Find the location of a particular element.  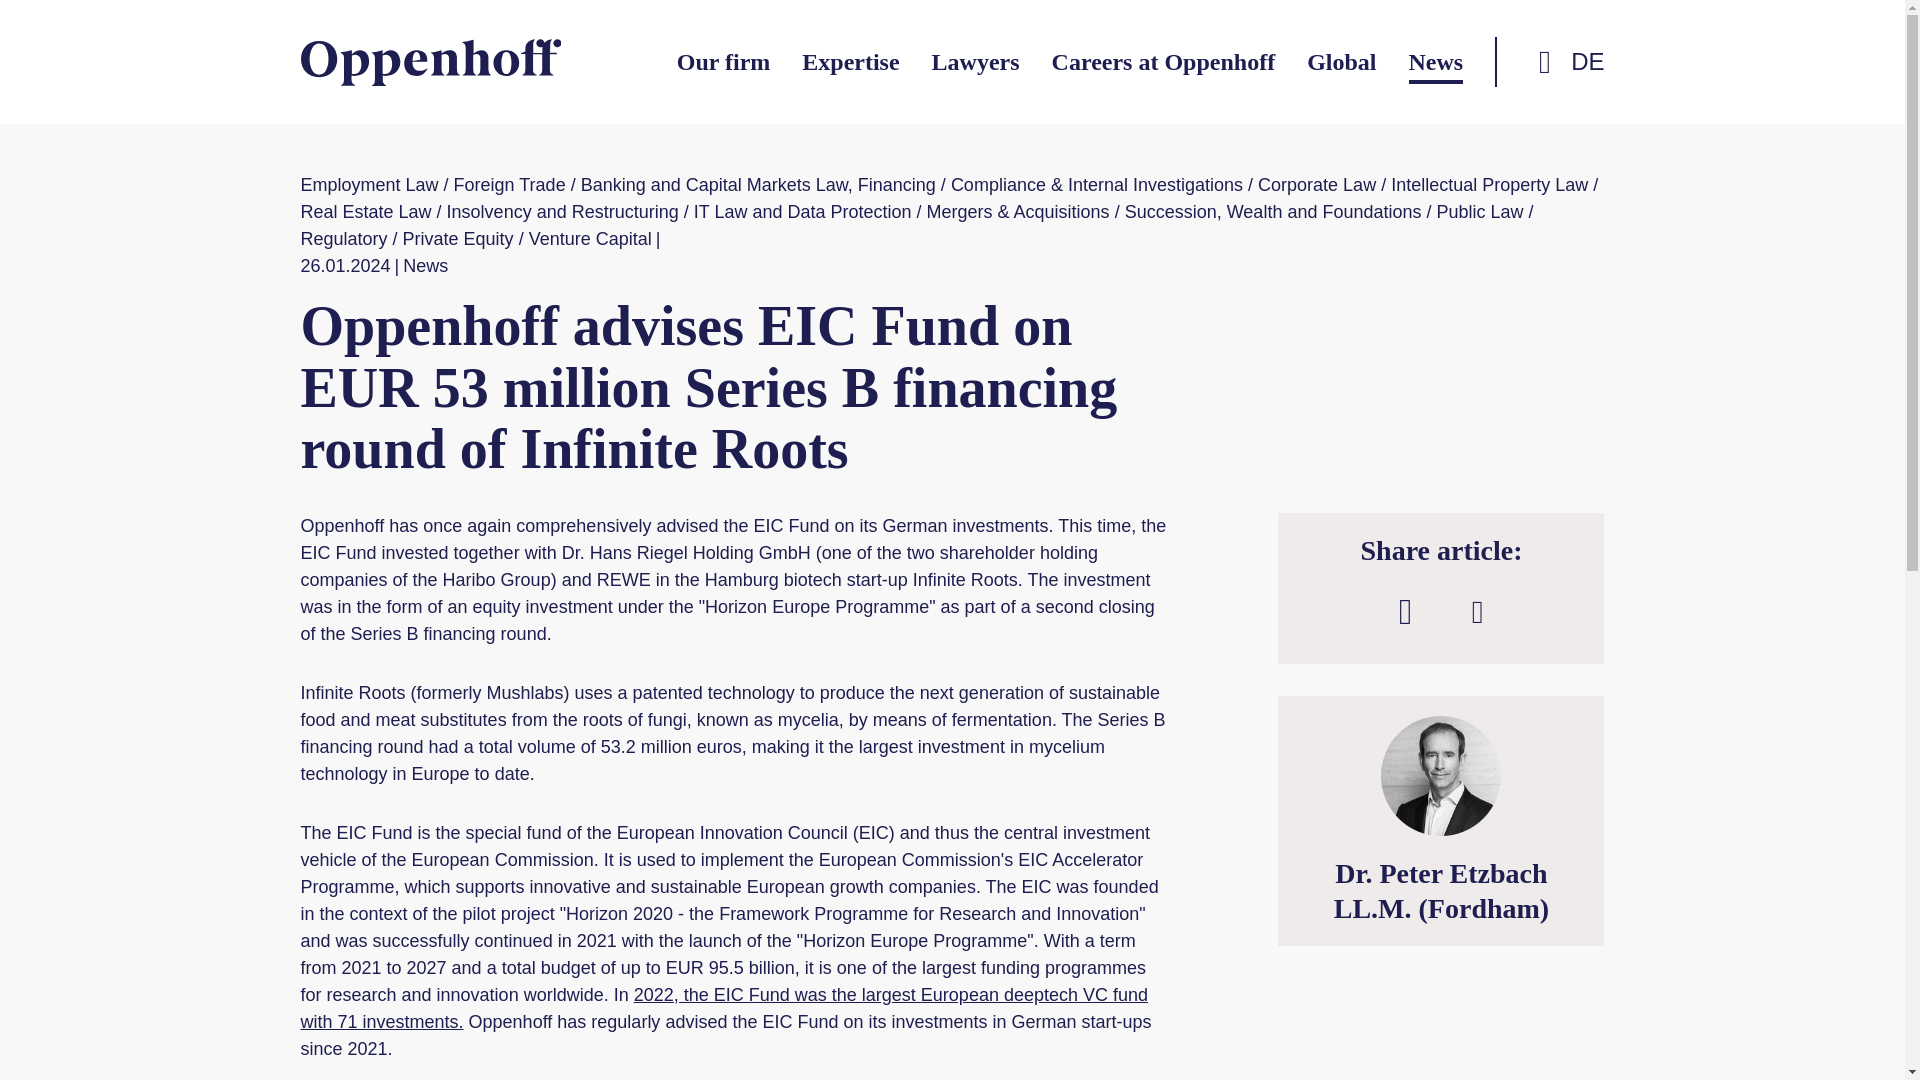

Expertise is located at coordinates (850, 62).